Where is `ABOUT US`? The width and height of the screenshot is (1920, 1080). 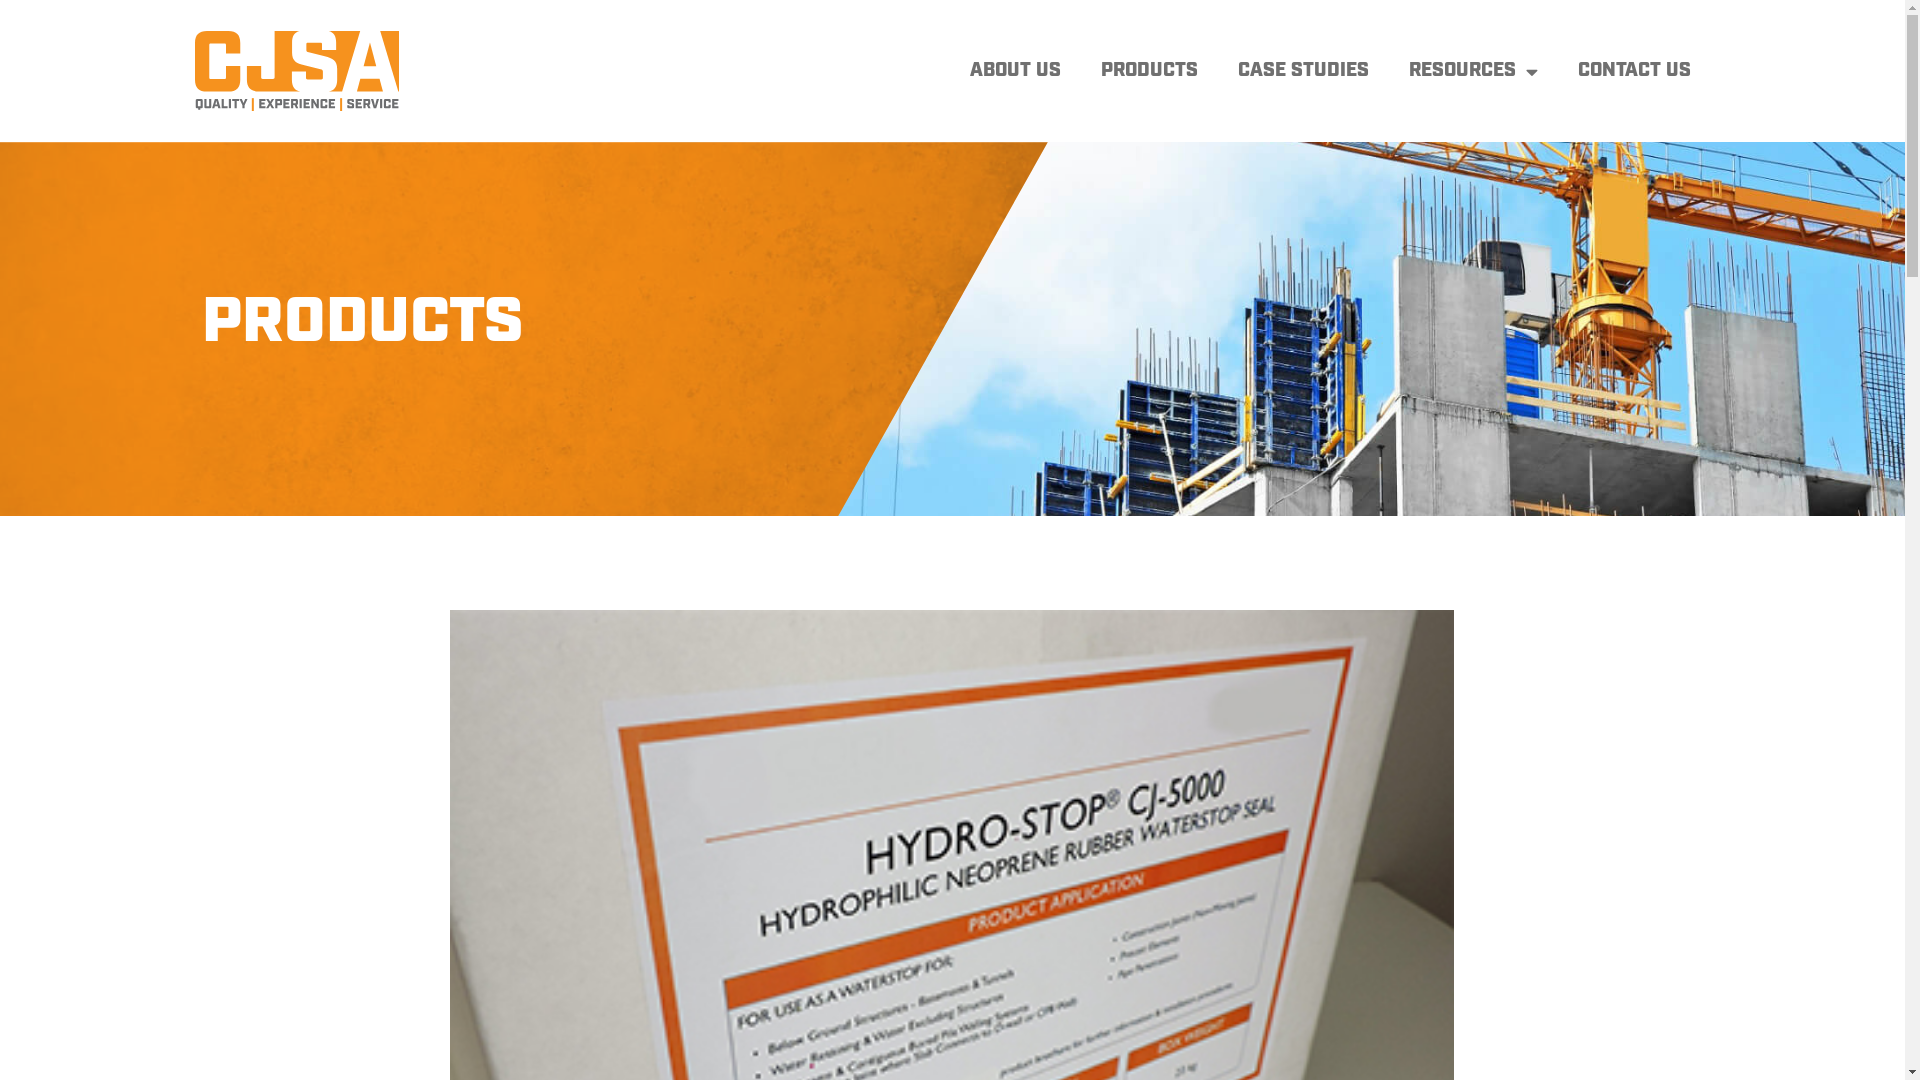 ABOUT US is located at coordinates (1016, 71).